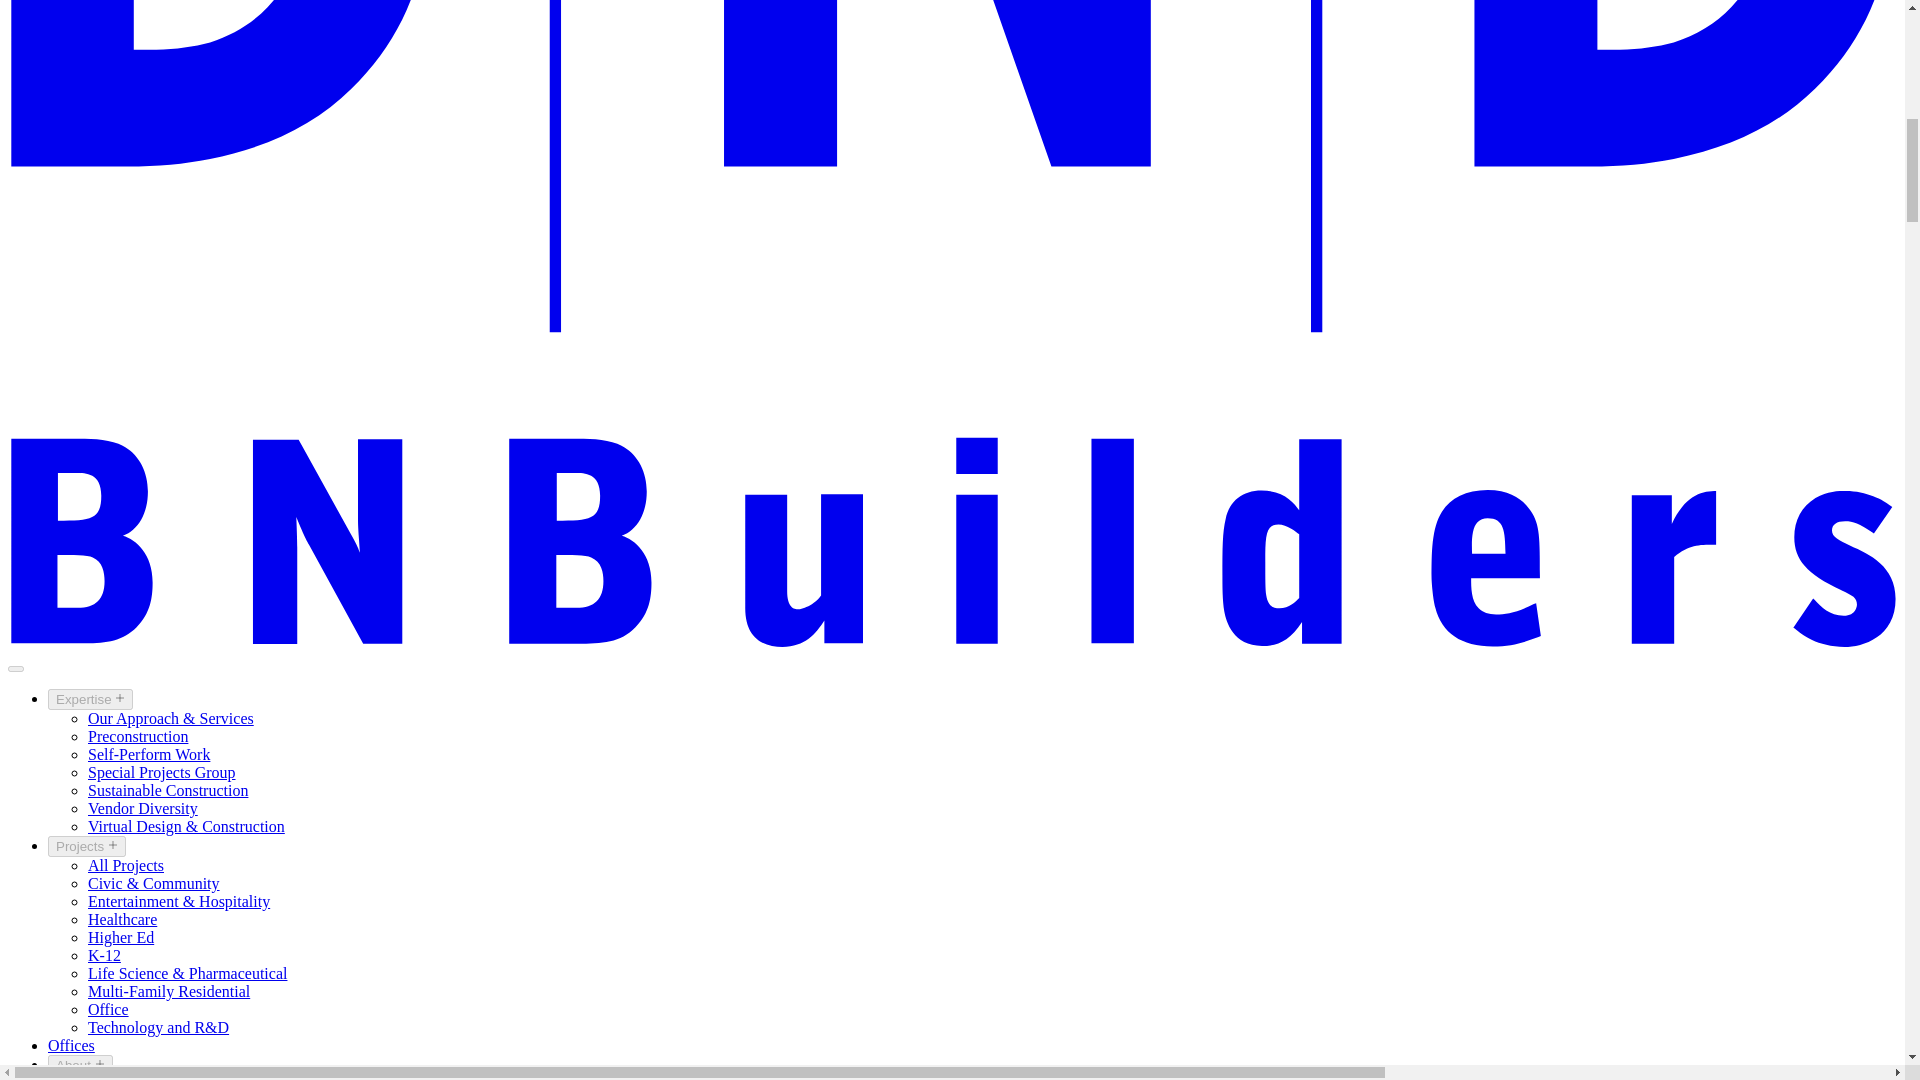  Describe the element at coordinates (87, 846) in the screenshot. I see `Projects` at that location.